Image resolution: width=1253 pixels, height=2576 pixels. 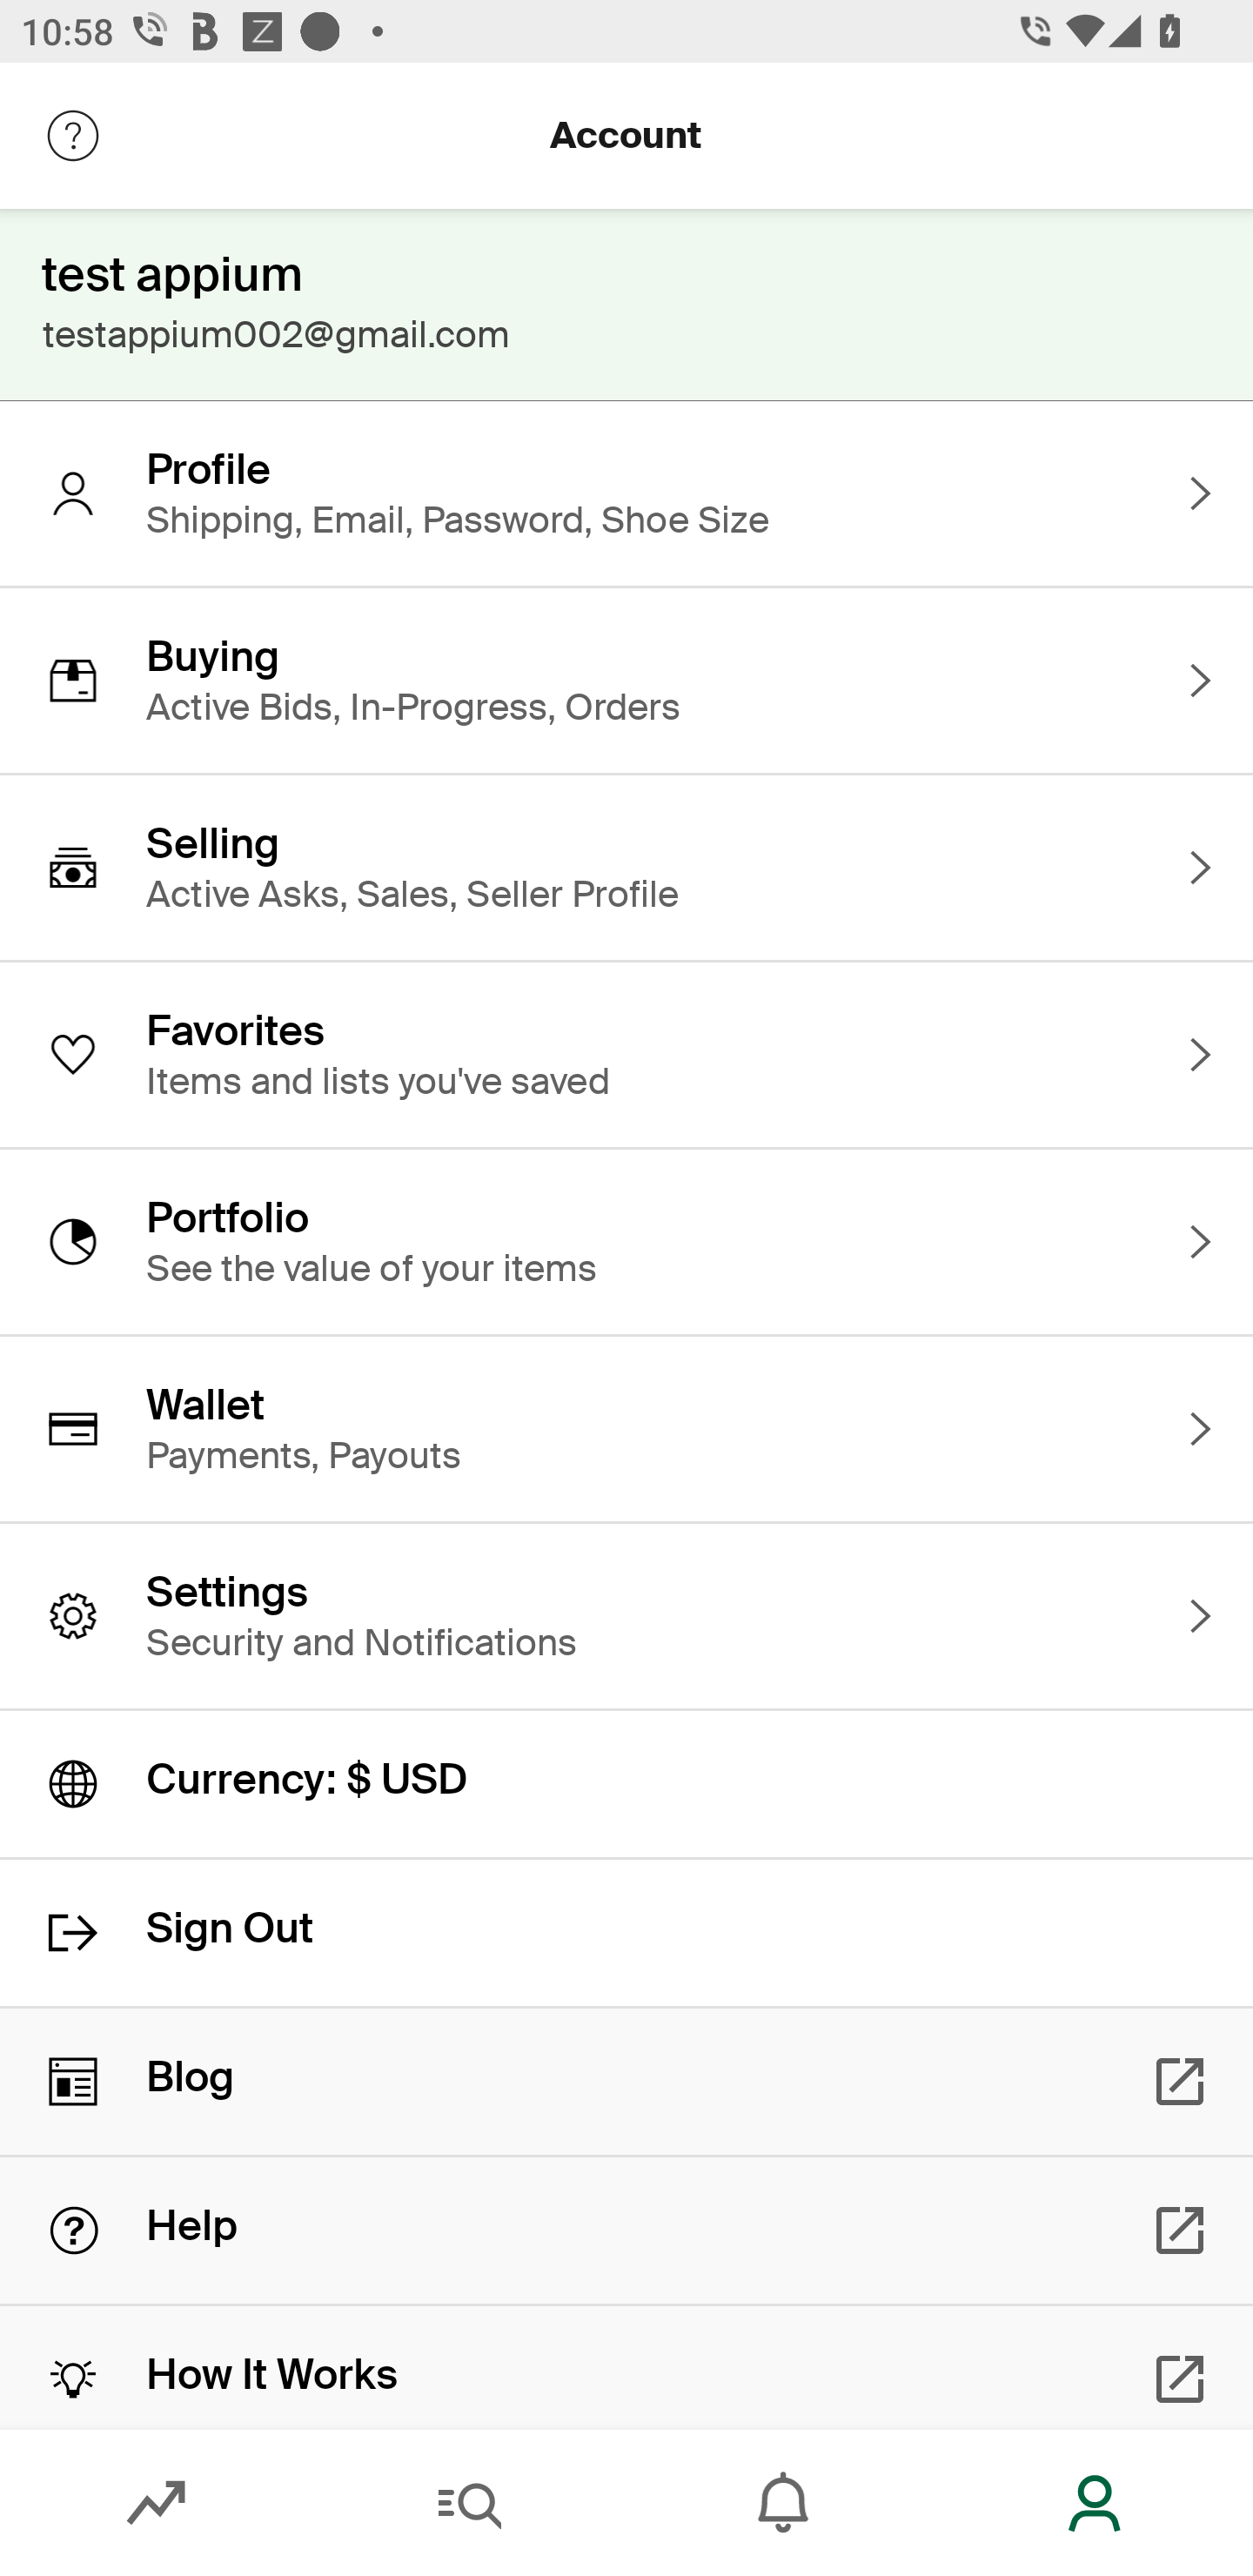 I want to click on Profile Shipping, Email, Password, Shoe Size, so click(x=626, y=493).